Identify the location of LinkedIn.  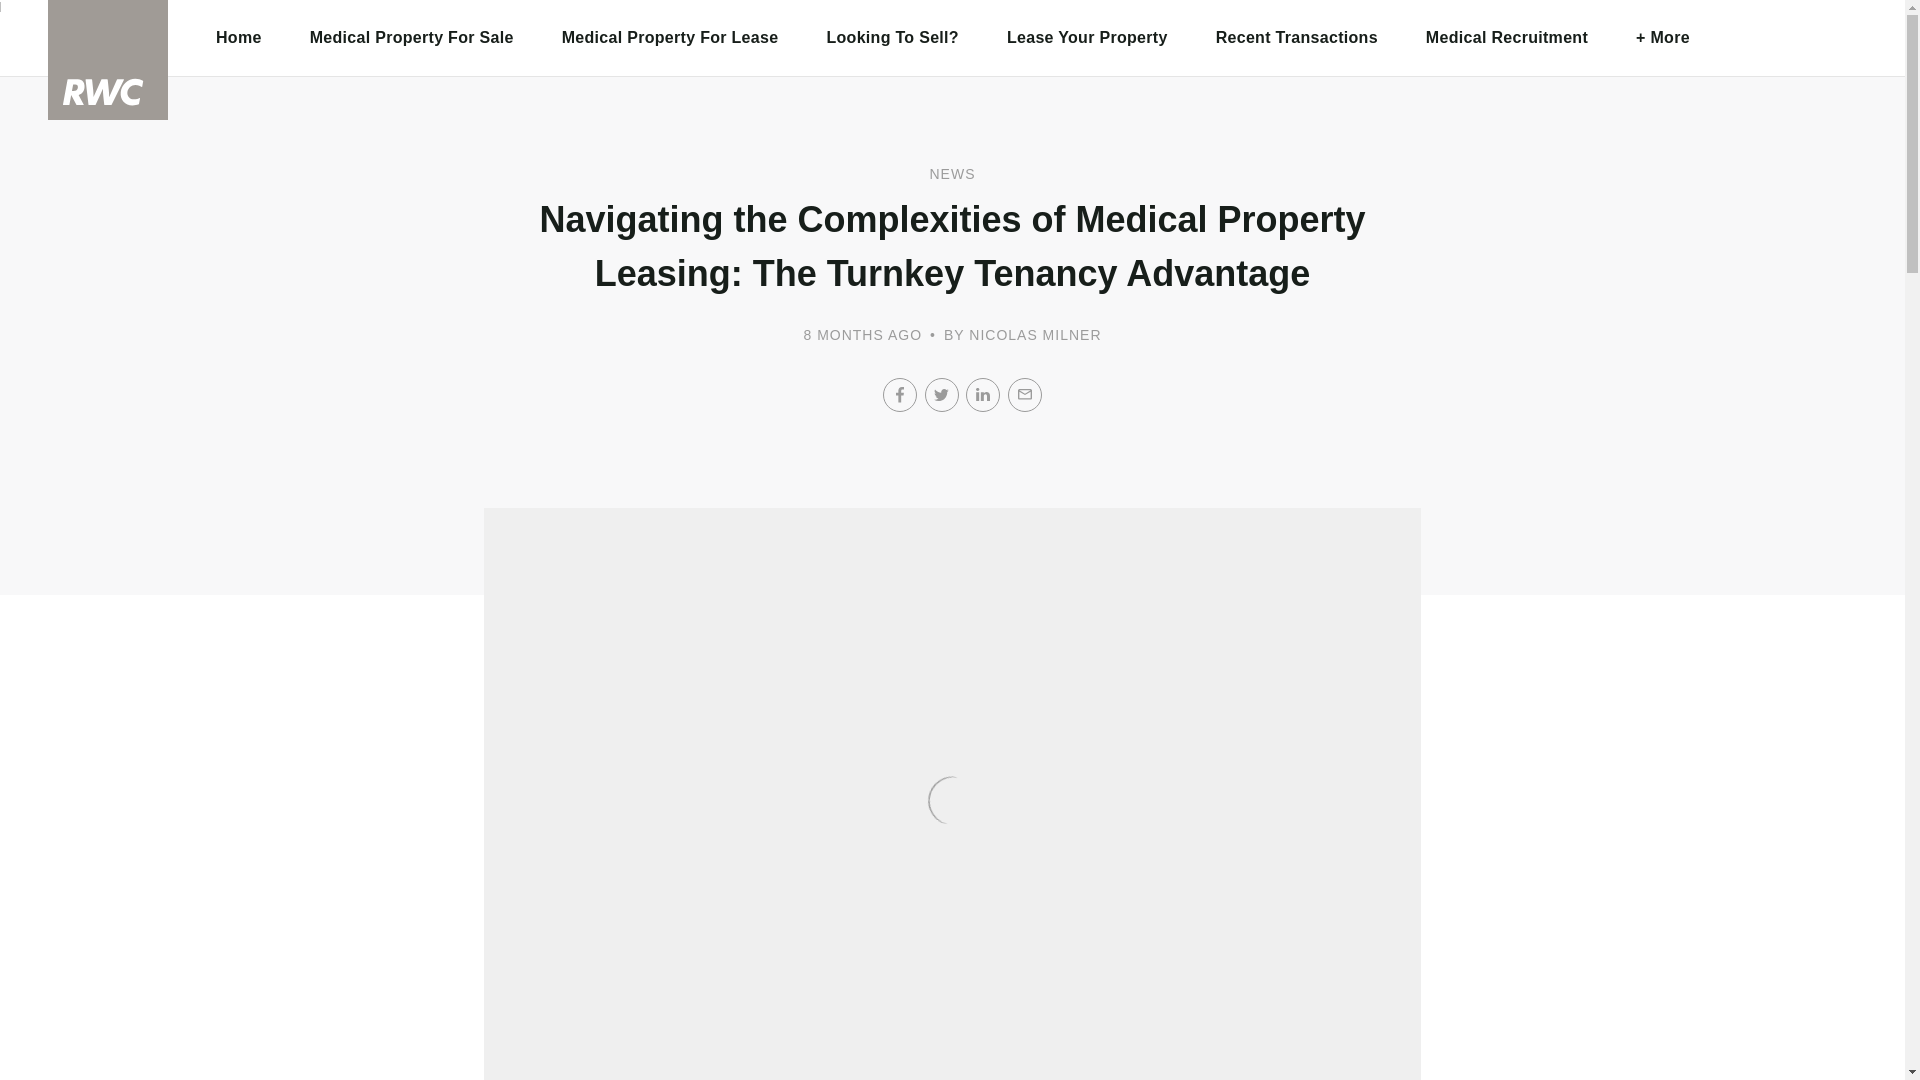
(982, 394).